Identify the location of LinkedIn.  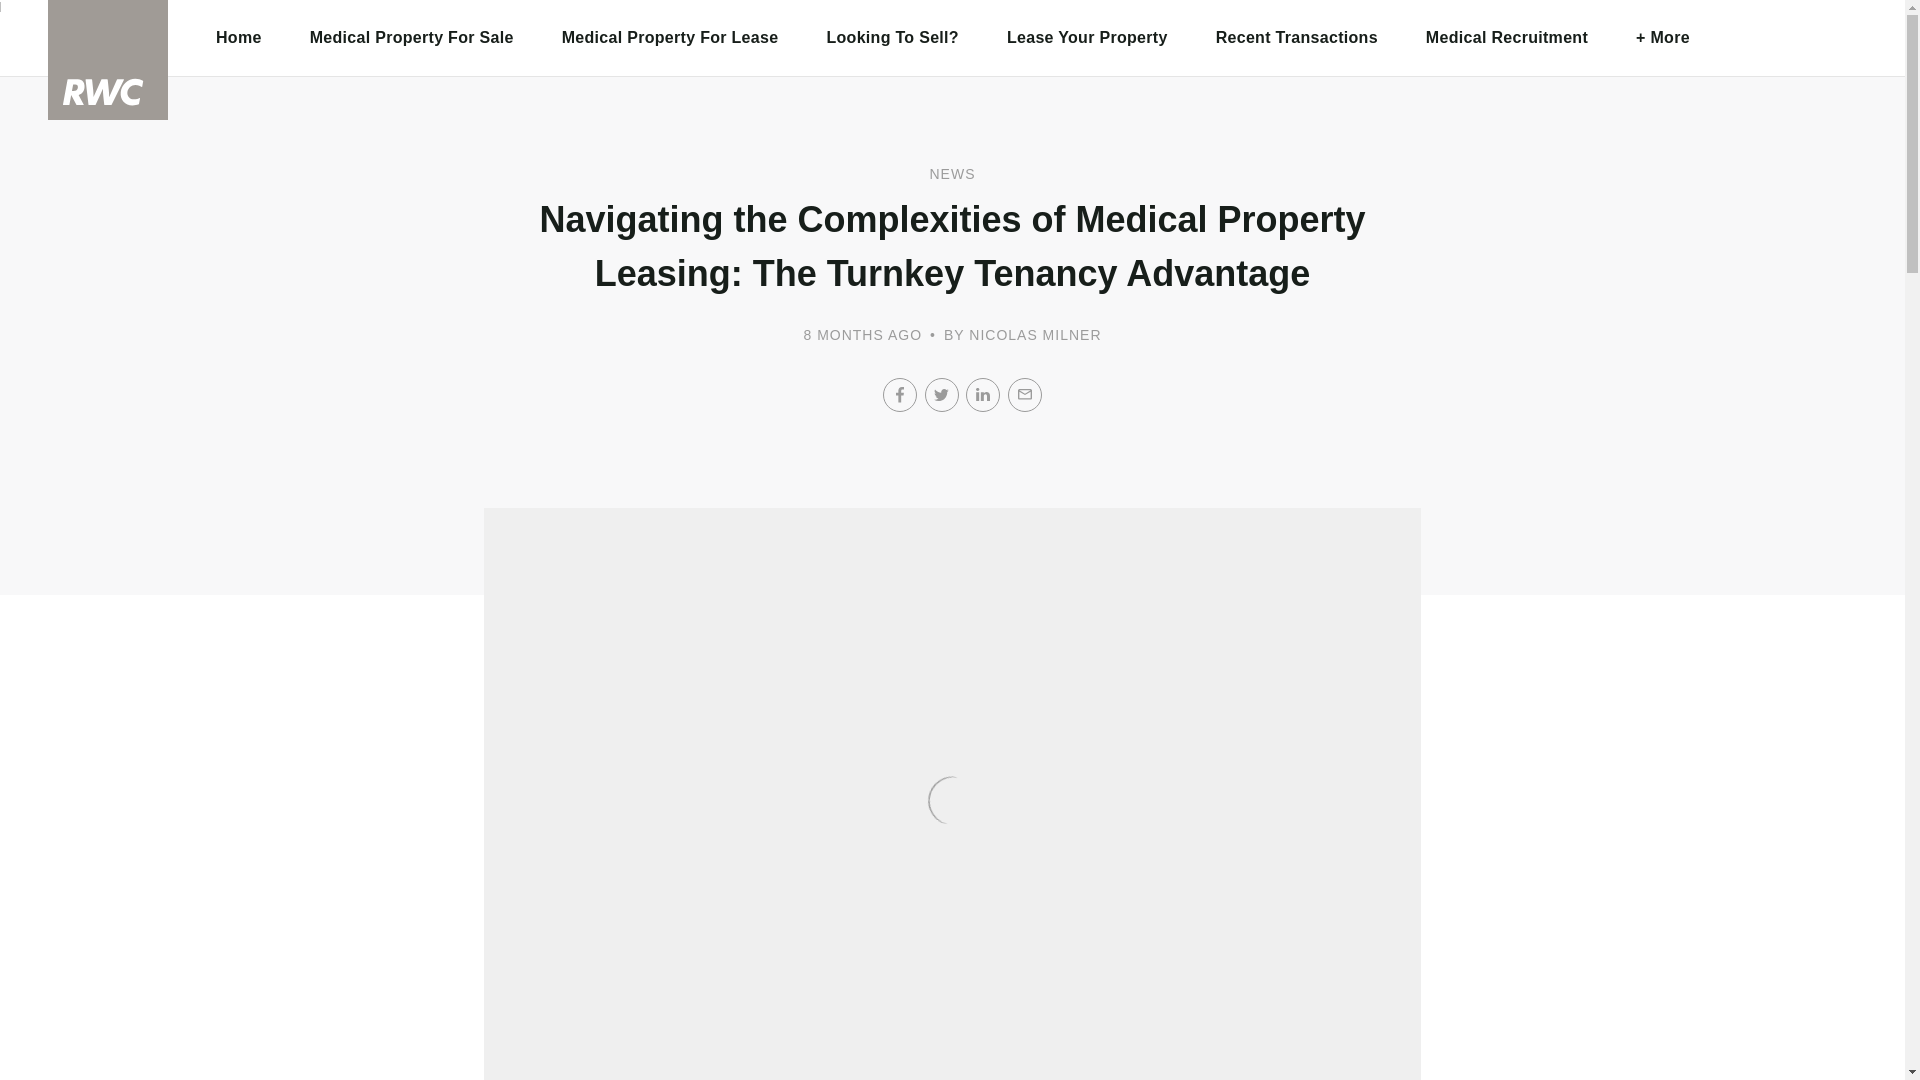
(982, 394).